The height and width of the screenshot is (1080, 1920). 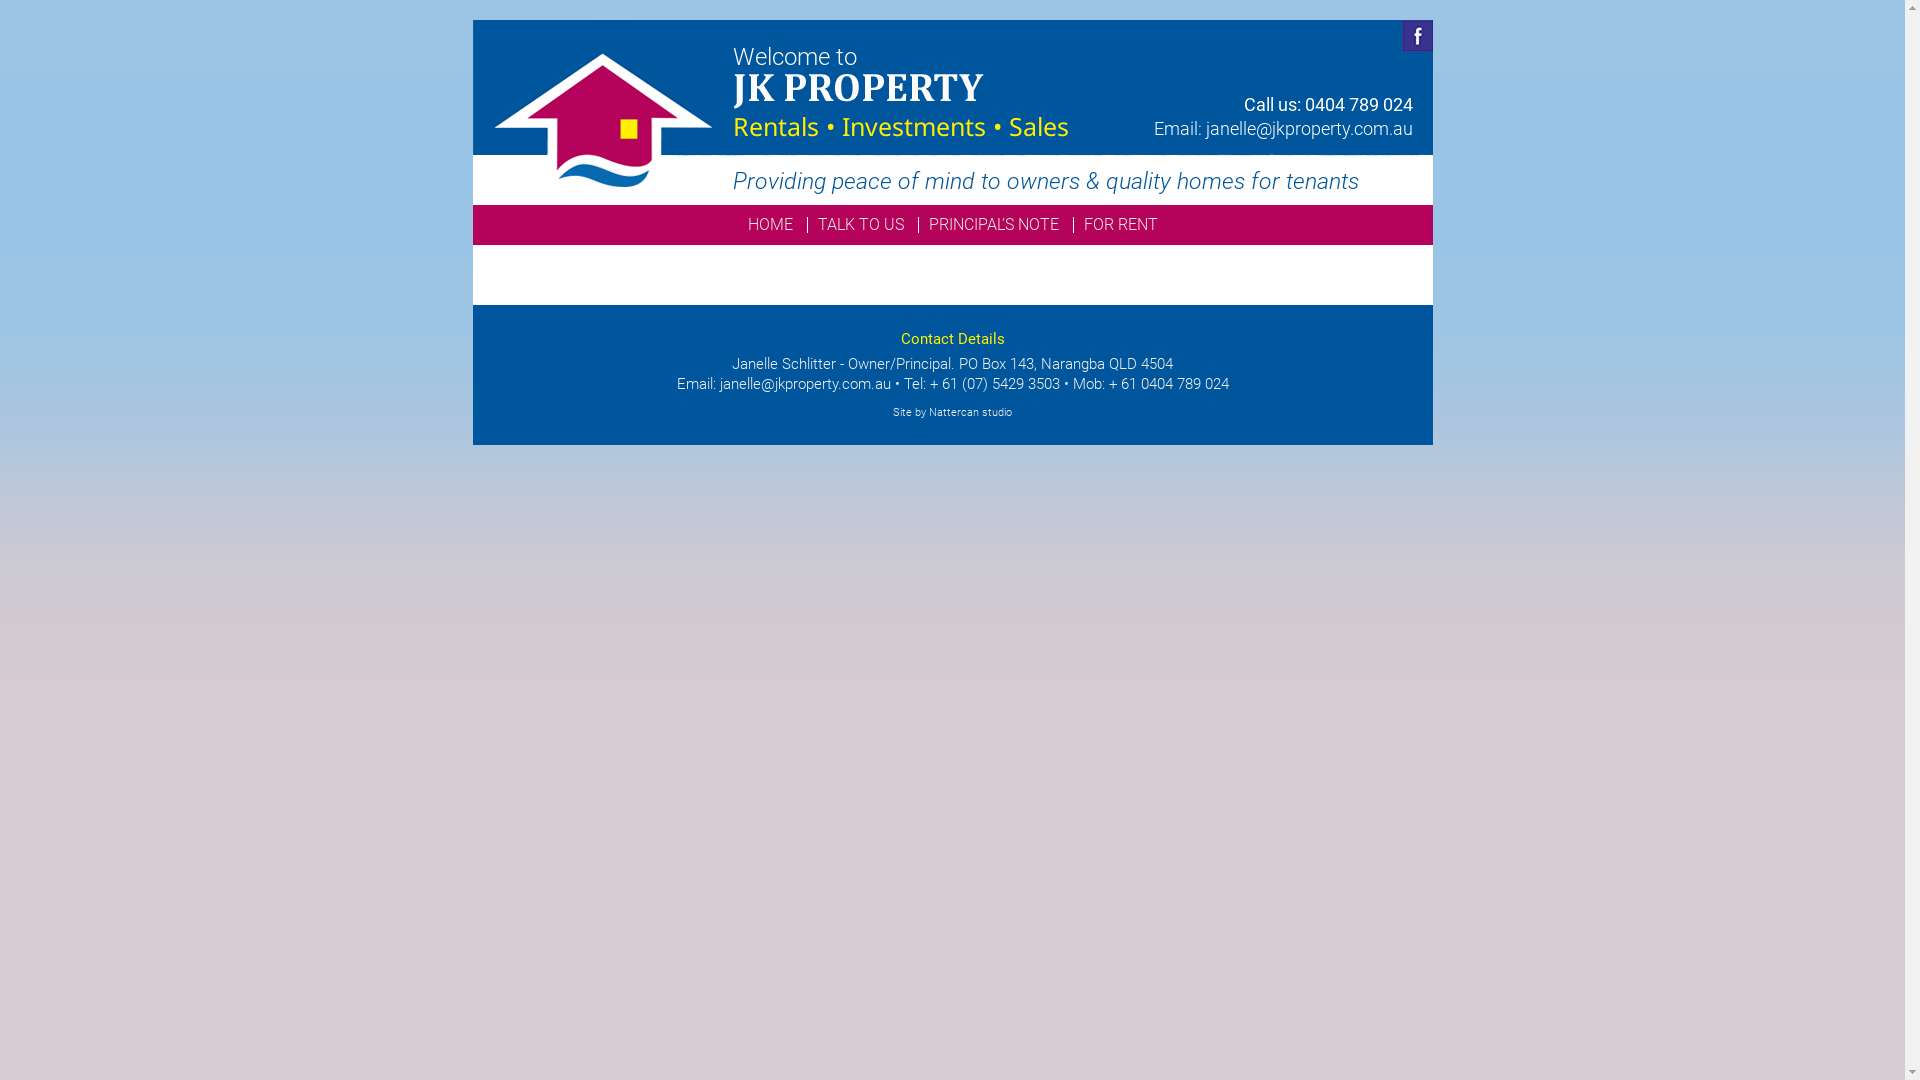 I want to click on Nattercan studio, so click(x=970, y=413).